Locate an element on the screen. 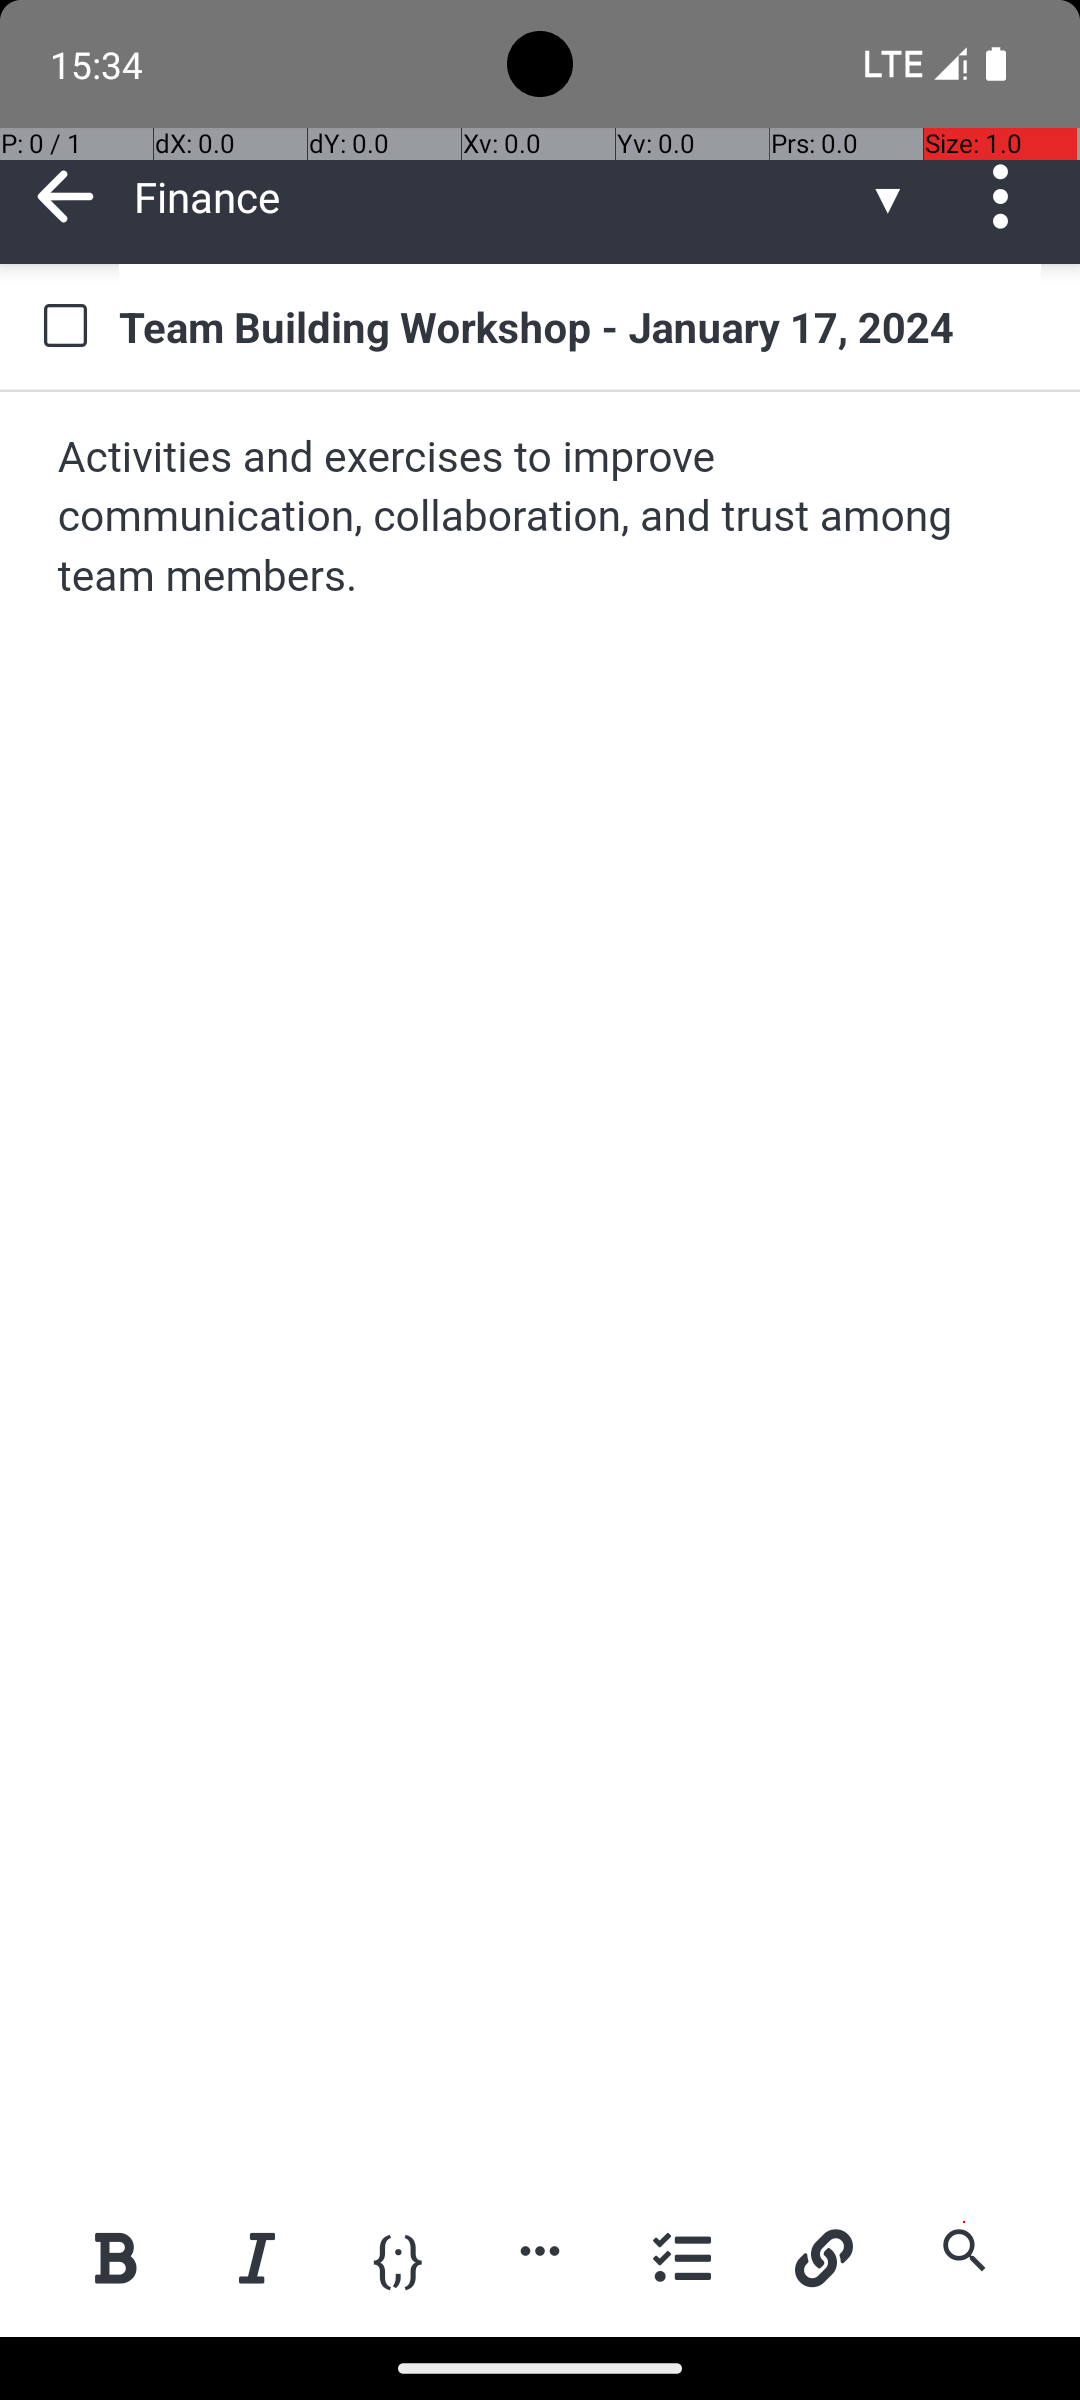 This screenshot has height=2400, width=1080. Find and replace is located at coordinates (964, 2250).